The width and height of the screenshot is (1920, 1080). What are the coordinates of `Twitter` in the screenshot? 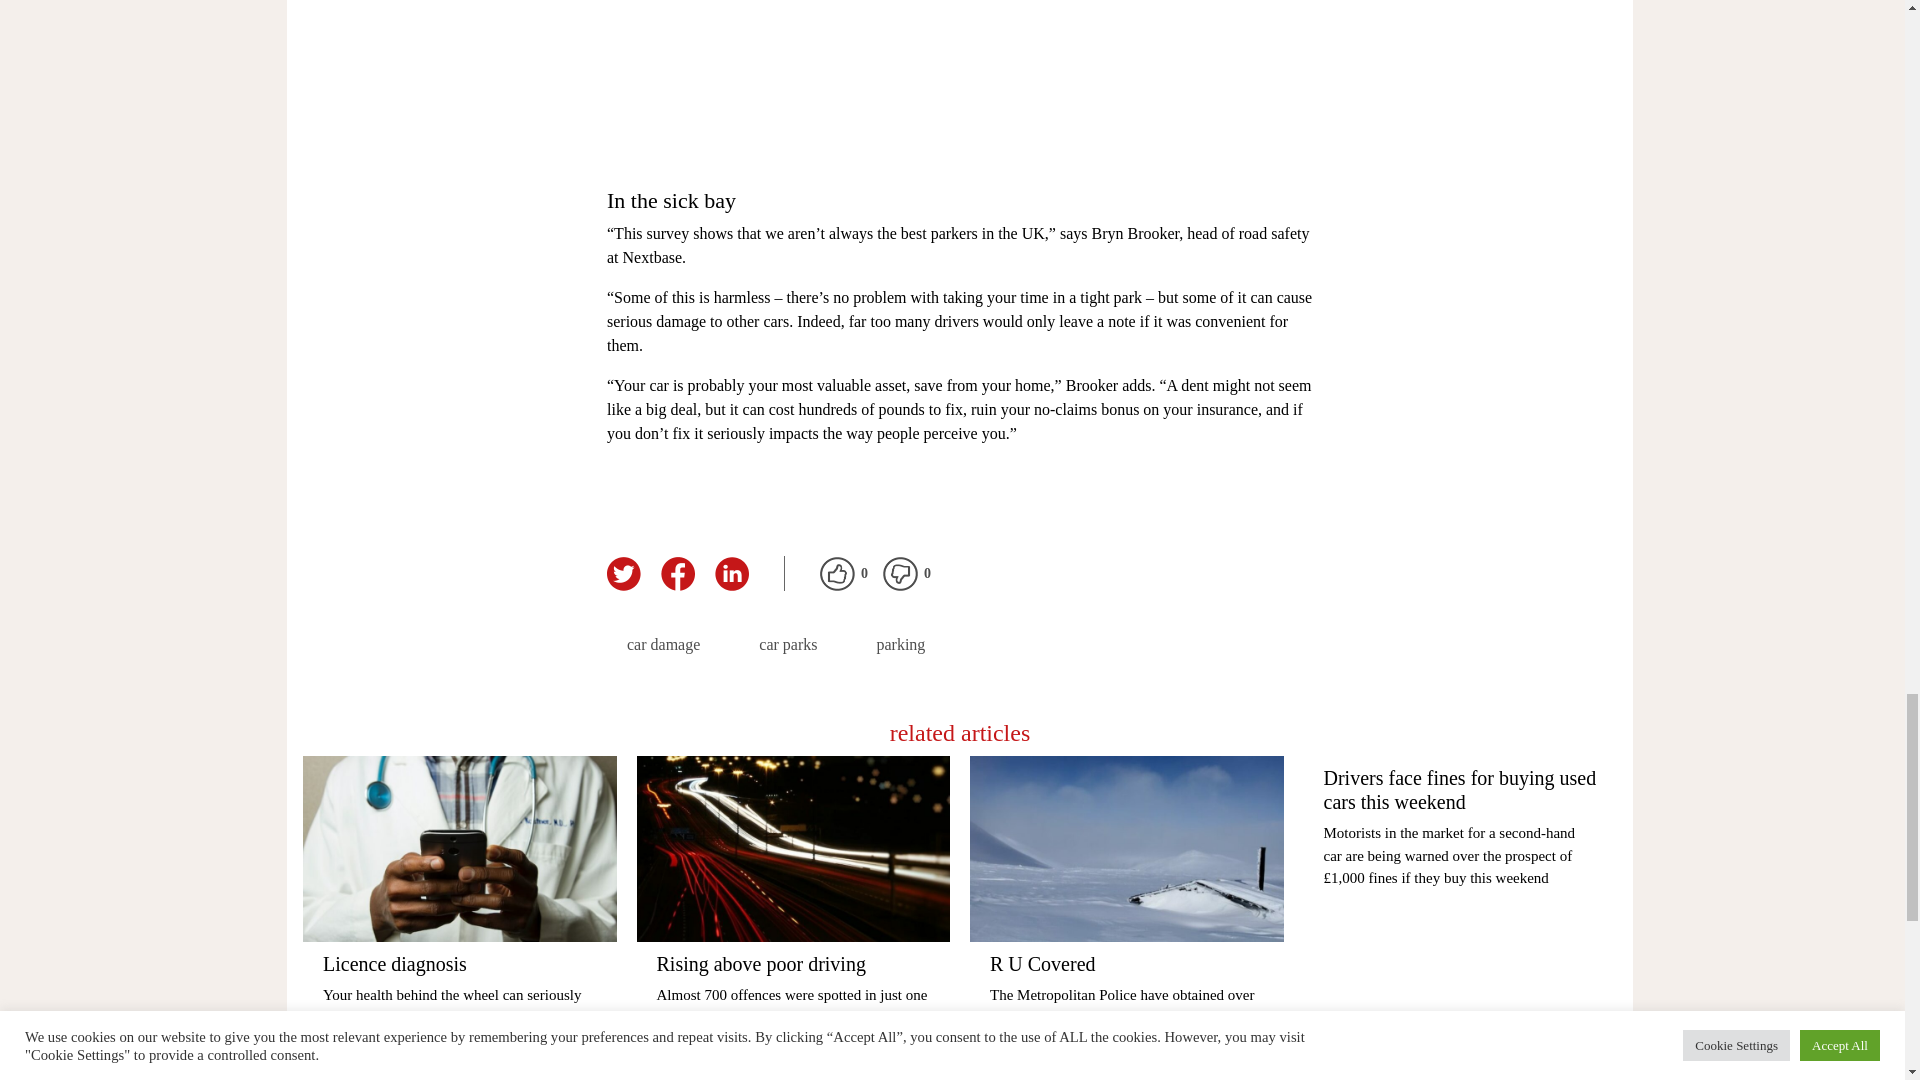 It's located at (624, 574).